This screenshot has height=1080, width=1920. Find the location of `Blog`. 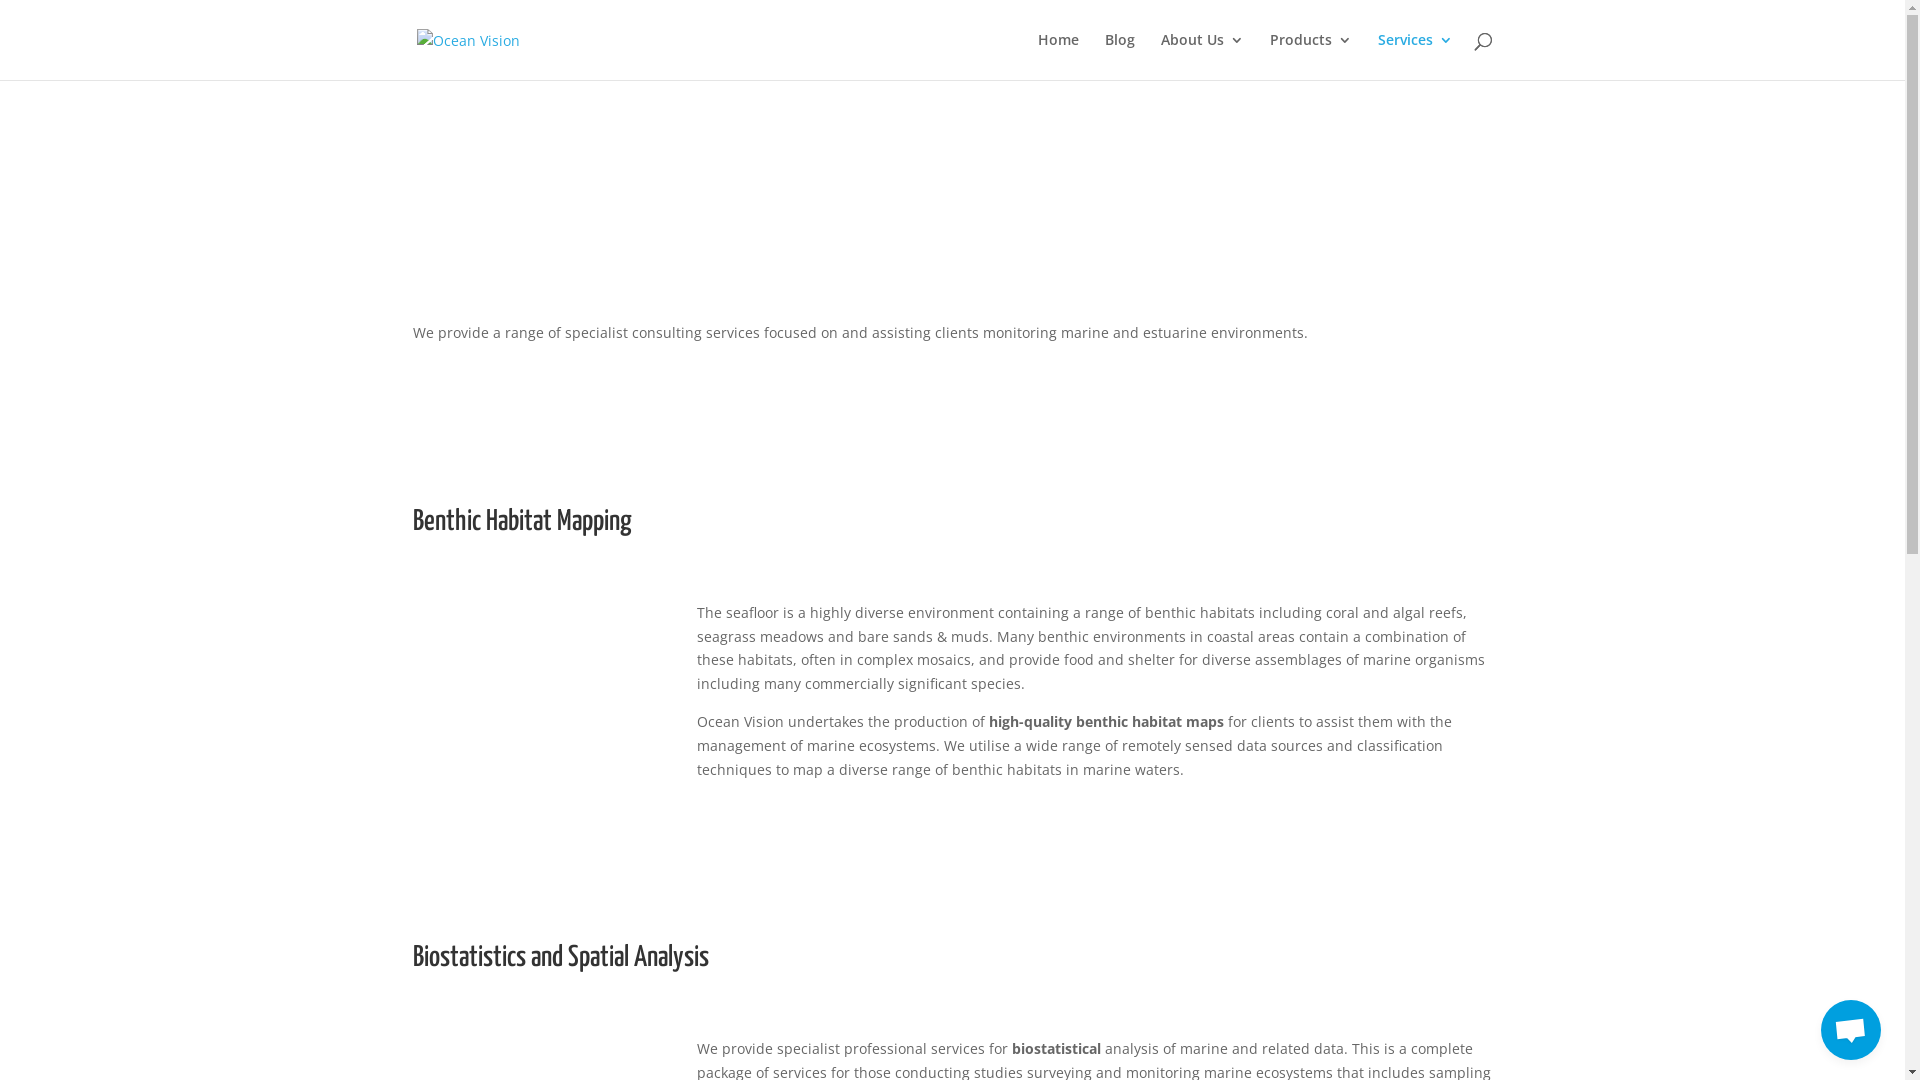

Blog is located at coordinates (1119, 56).